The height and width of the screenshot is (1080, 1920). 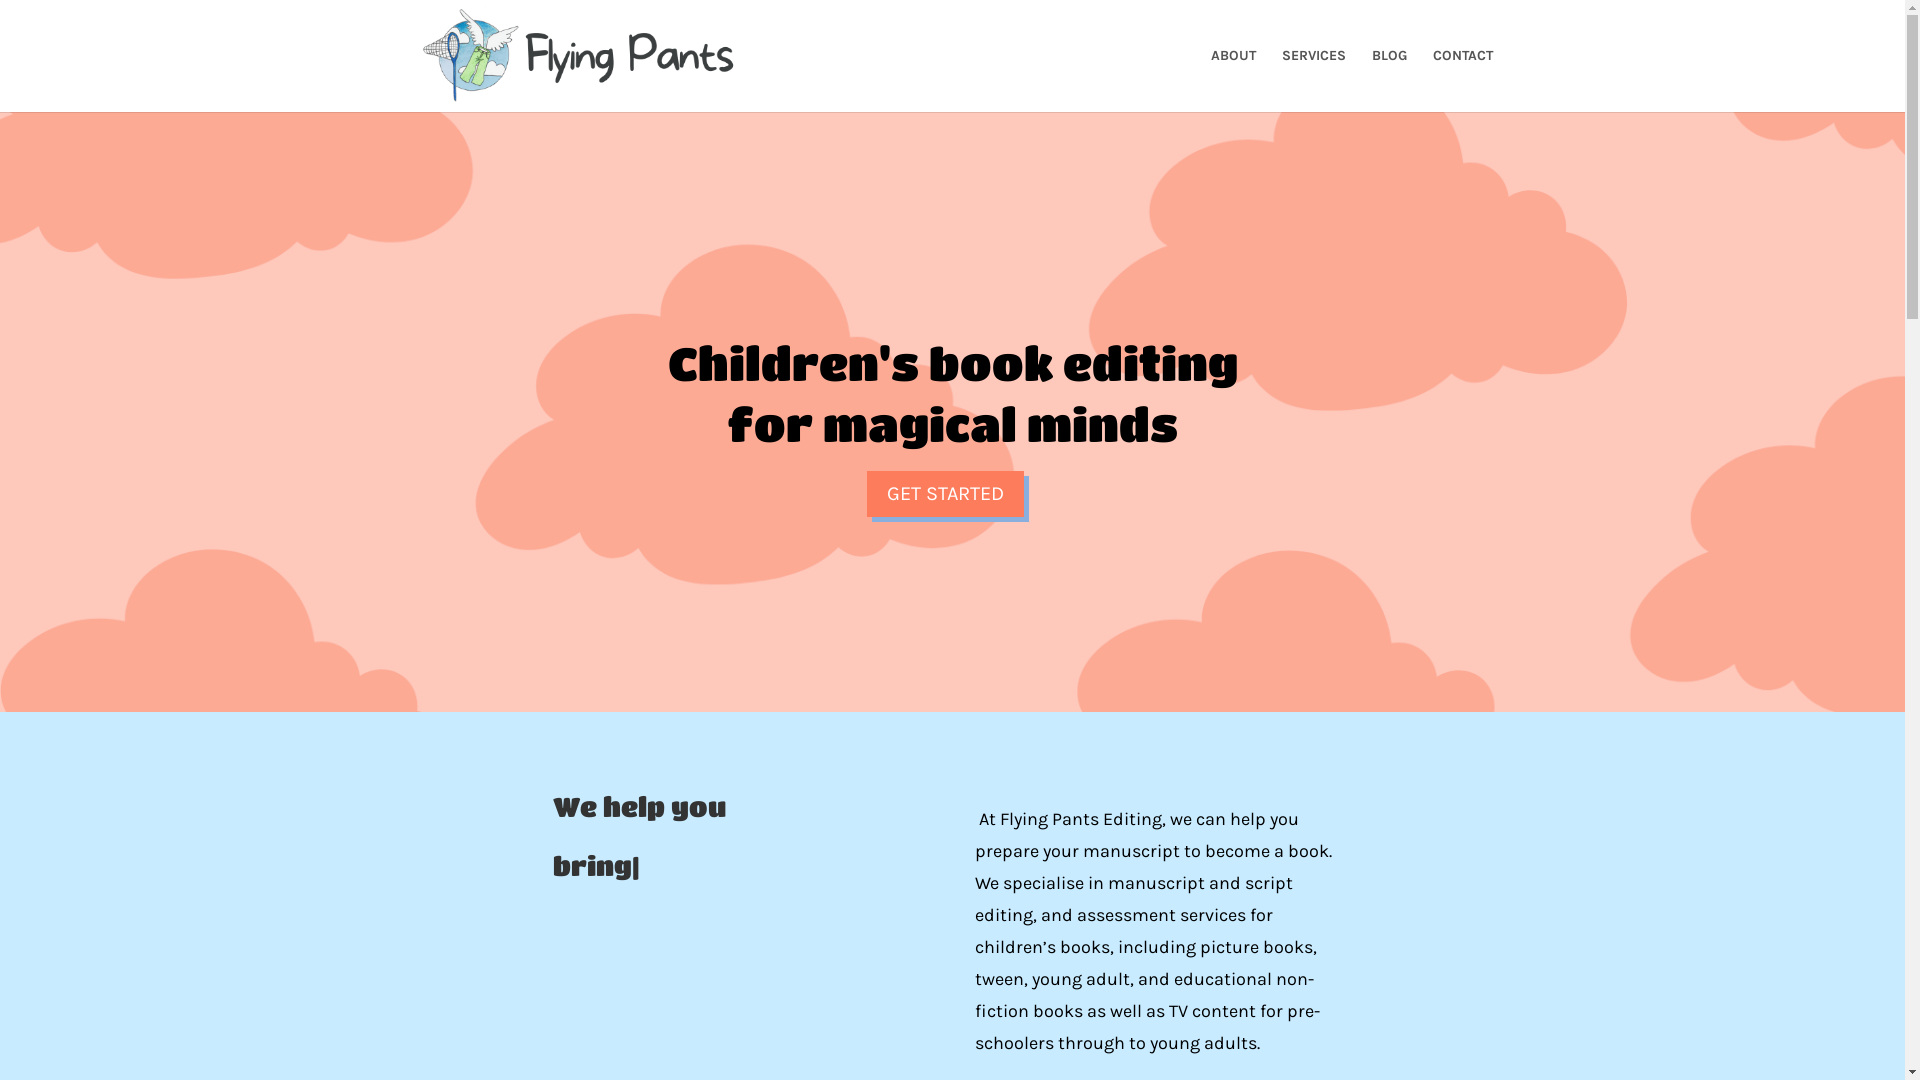 I want to click on BLOG, so click(x=1390, y=80).